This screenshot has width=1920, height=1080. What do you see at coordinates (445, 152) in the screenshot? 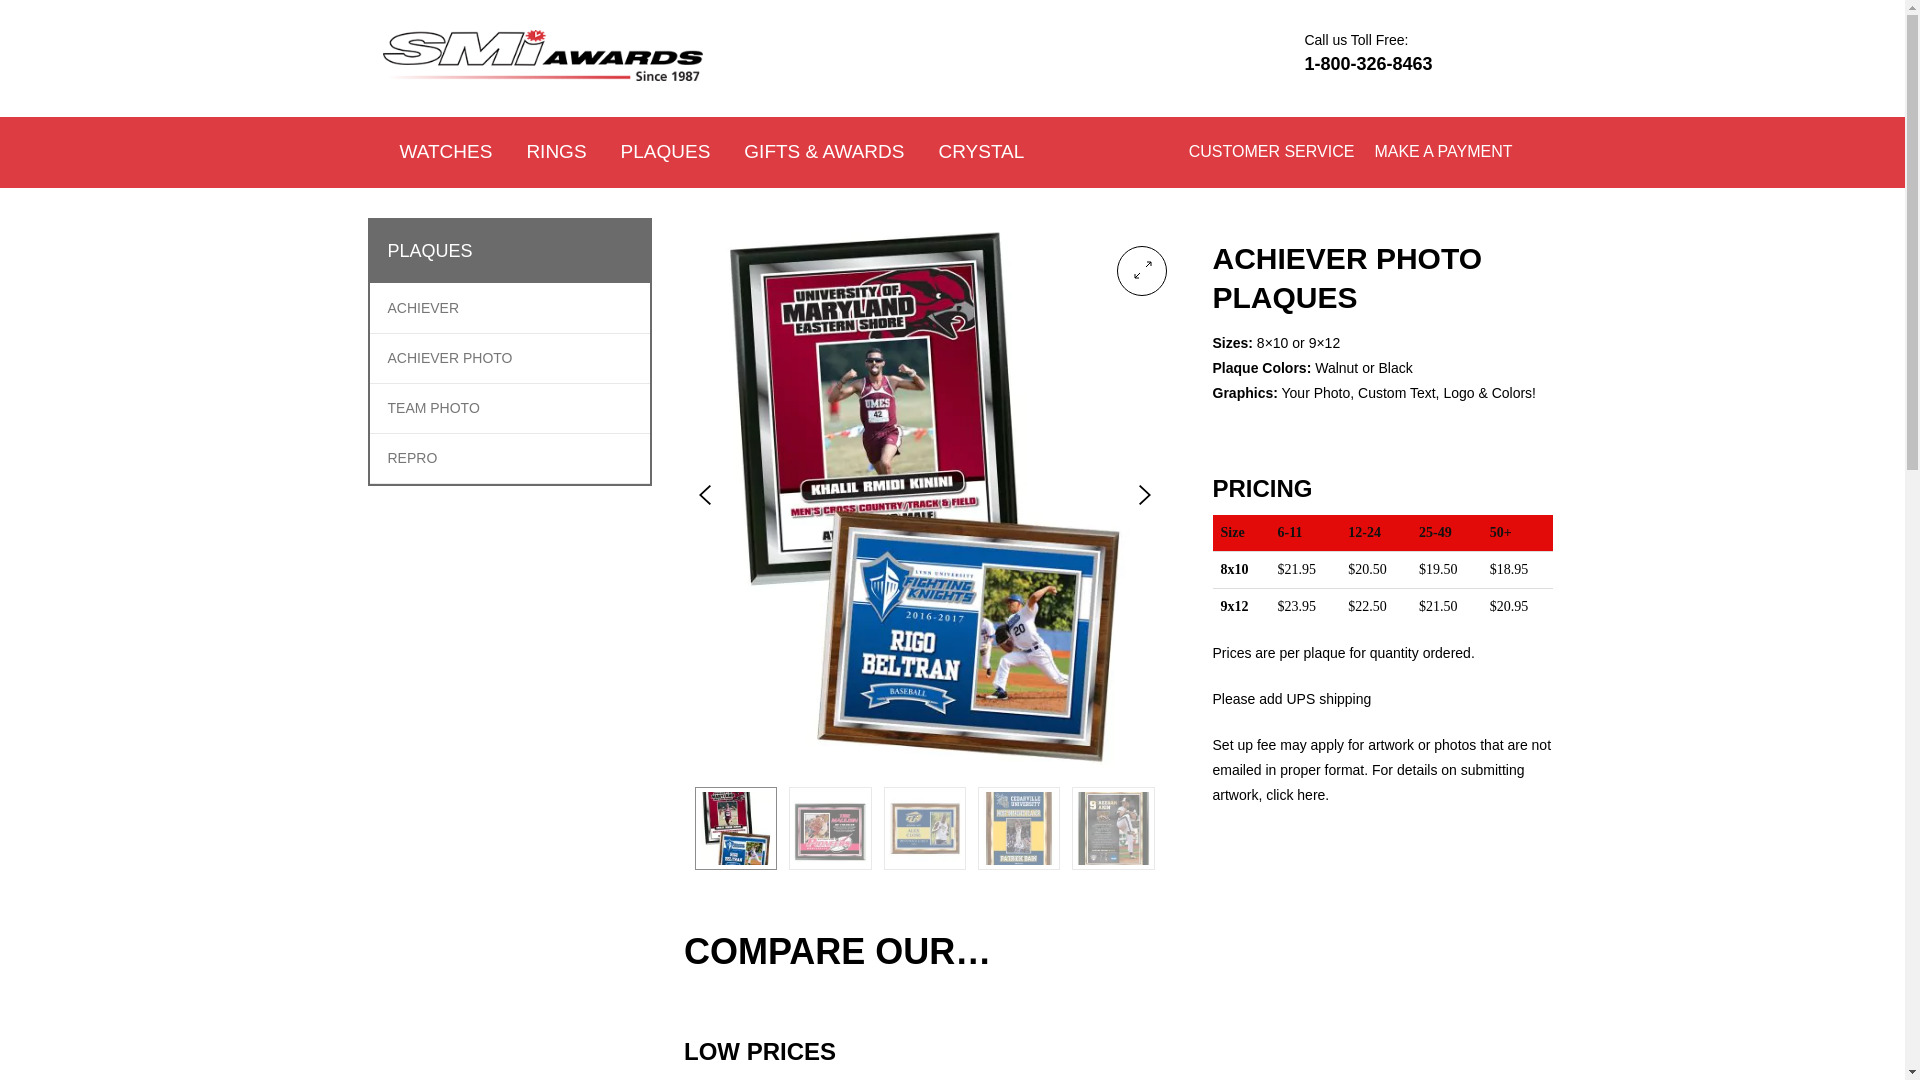
I see `WATCHES` at bounding box center [445, 152].